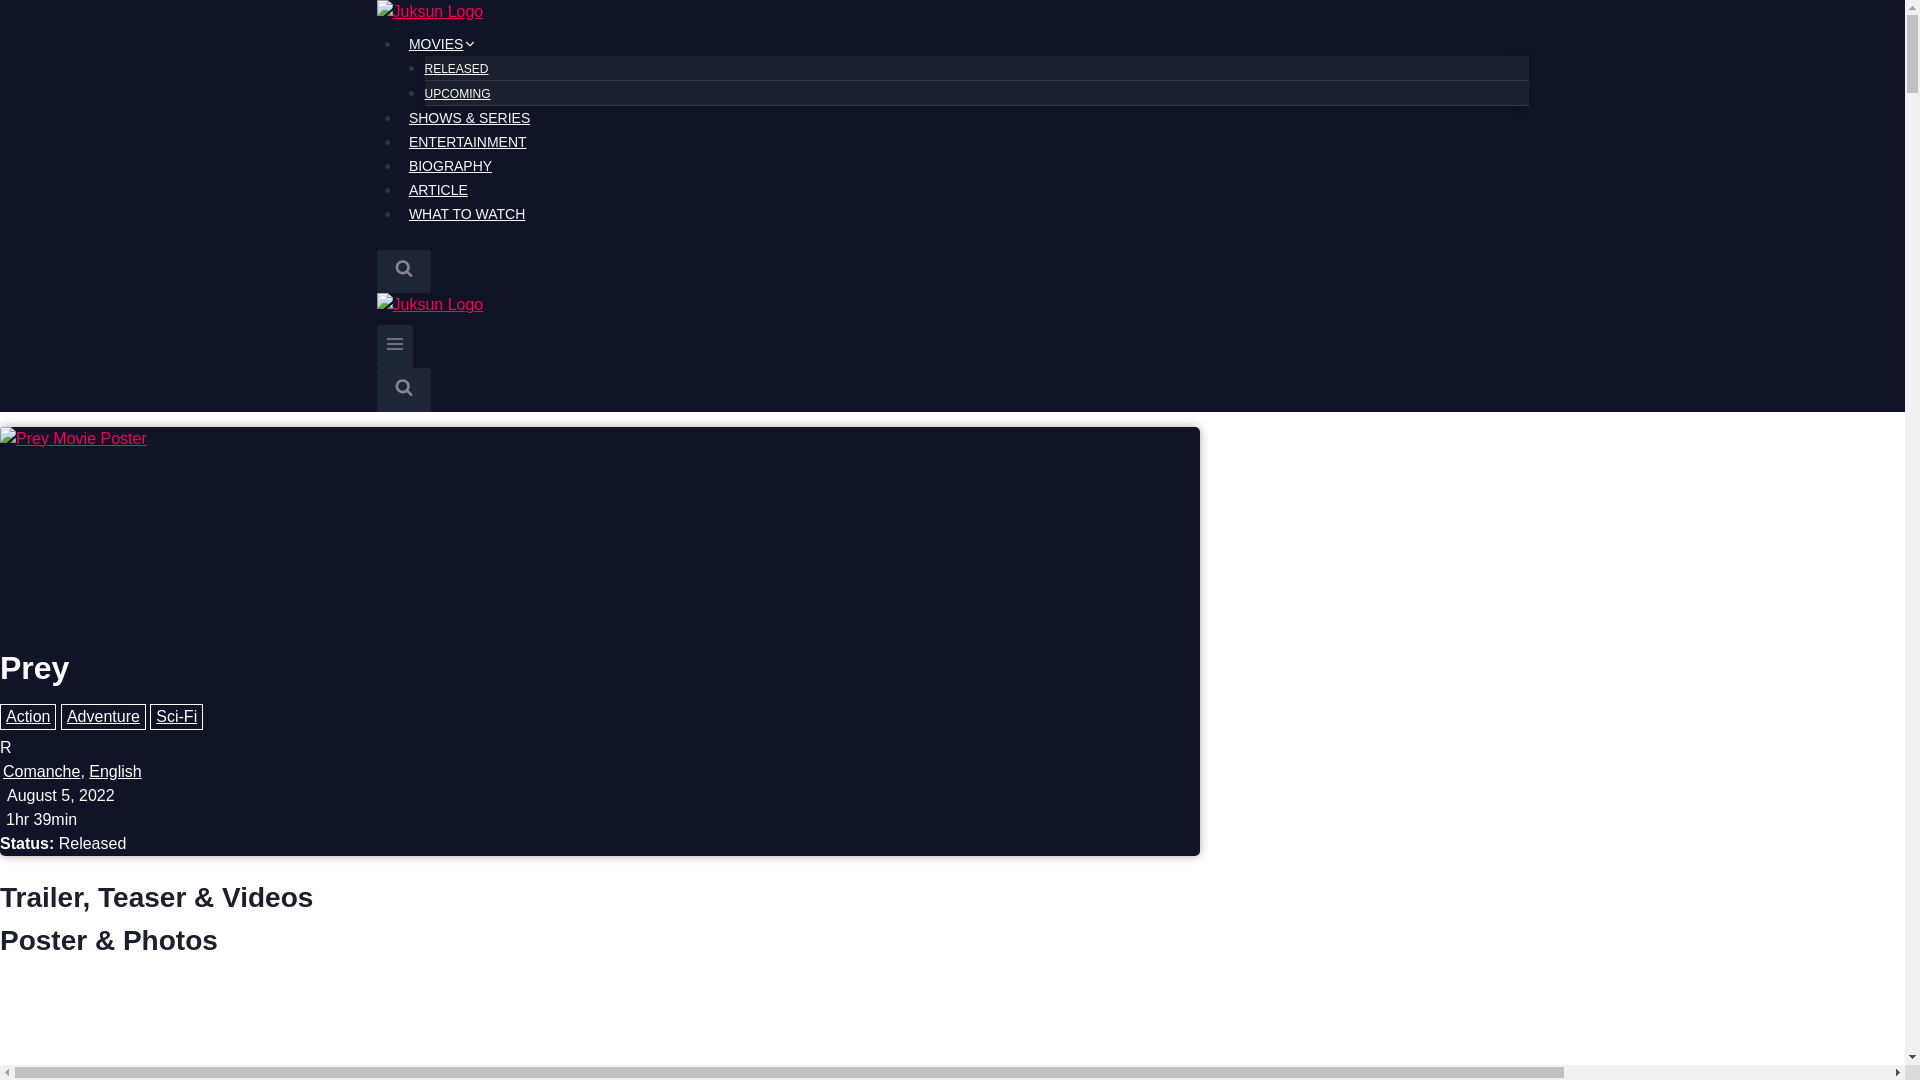 This screenshot has height=1080, width=1920. I want to click on ARTICLE, so click(438, 190).